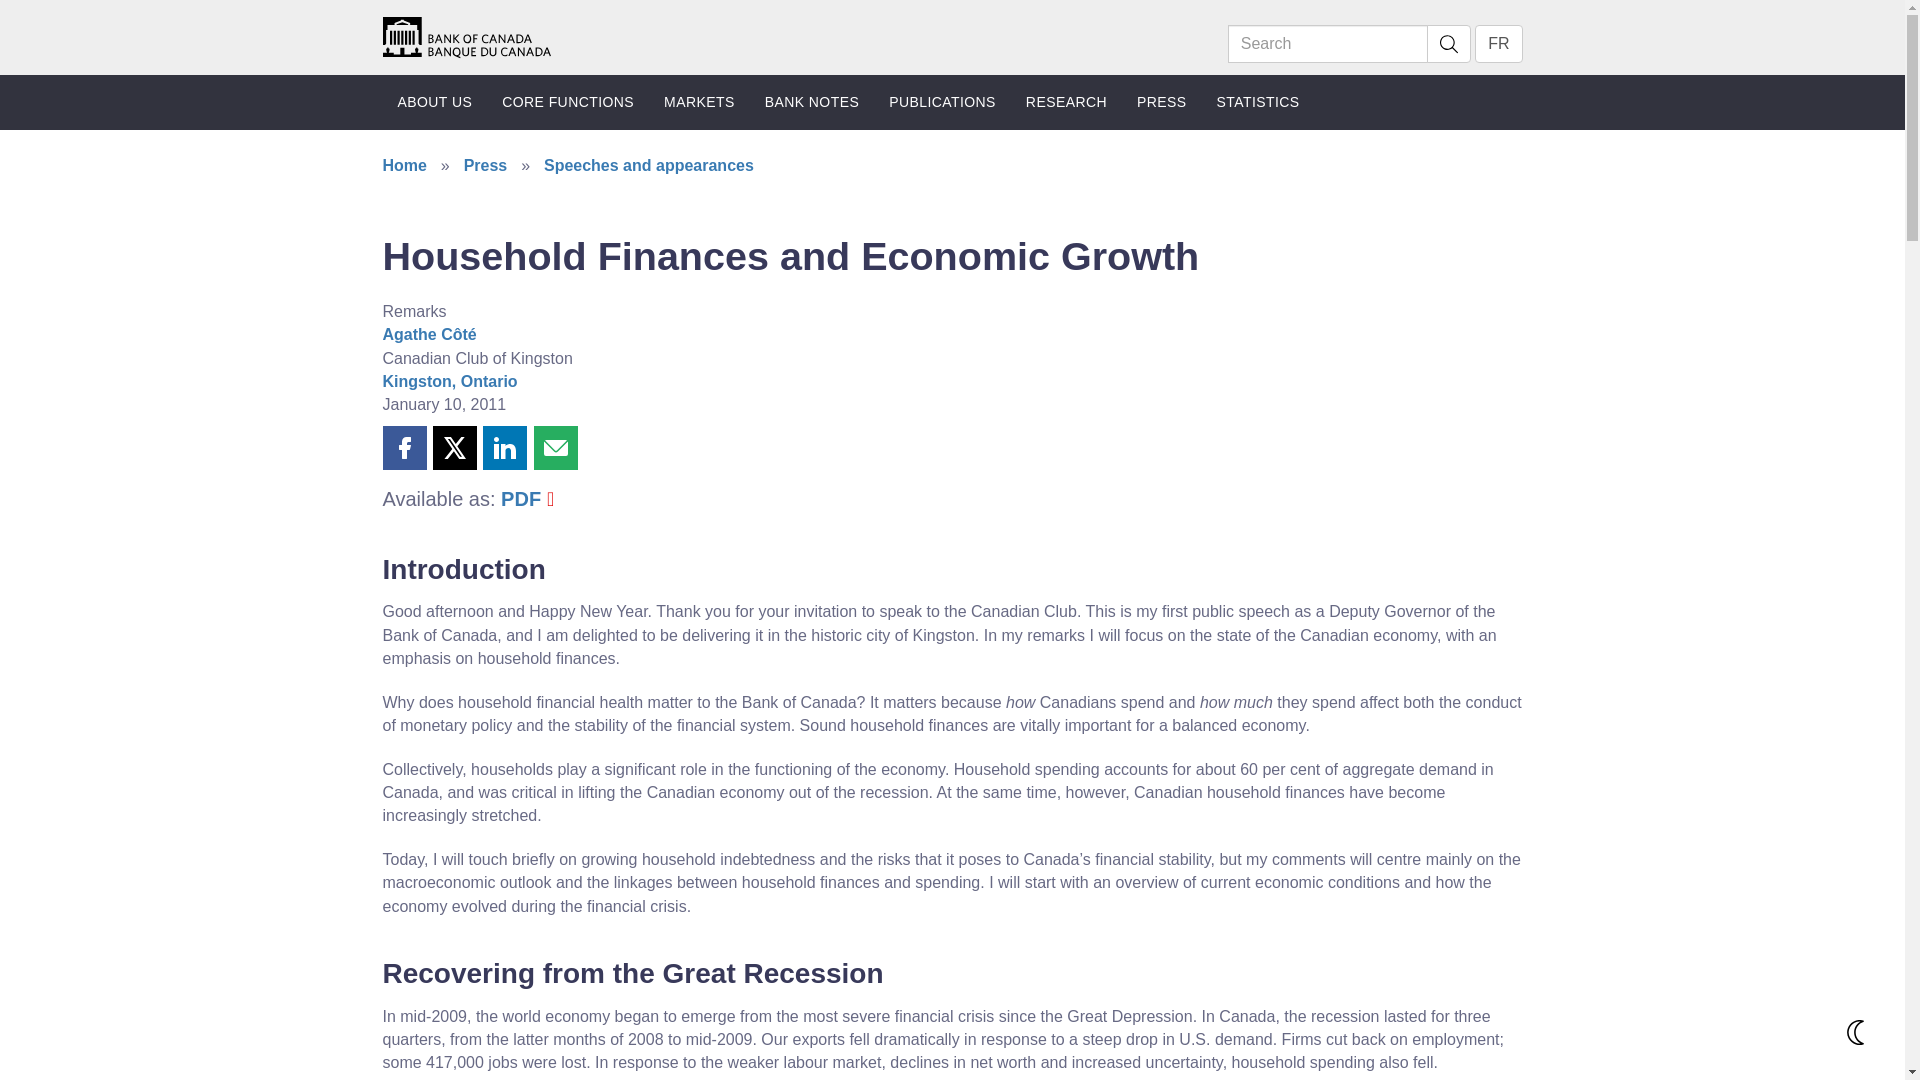 The width and height of the screenshot is (1920, 1080). What do you see at coordinates (568, 102) in the screenshot?
I see `CORE FUNCTIONS` at bounding box center [568, 102].